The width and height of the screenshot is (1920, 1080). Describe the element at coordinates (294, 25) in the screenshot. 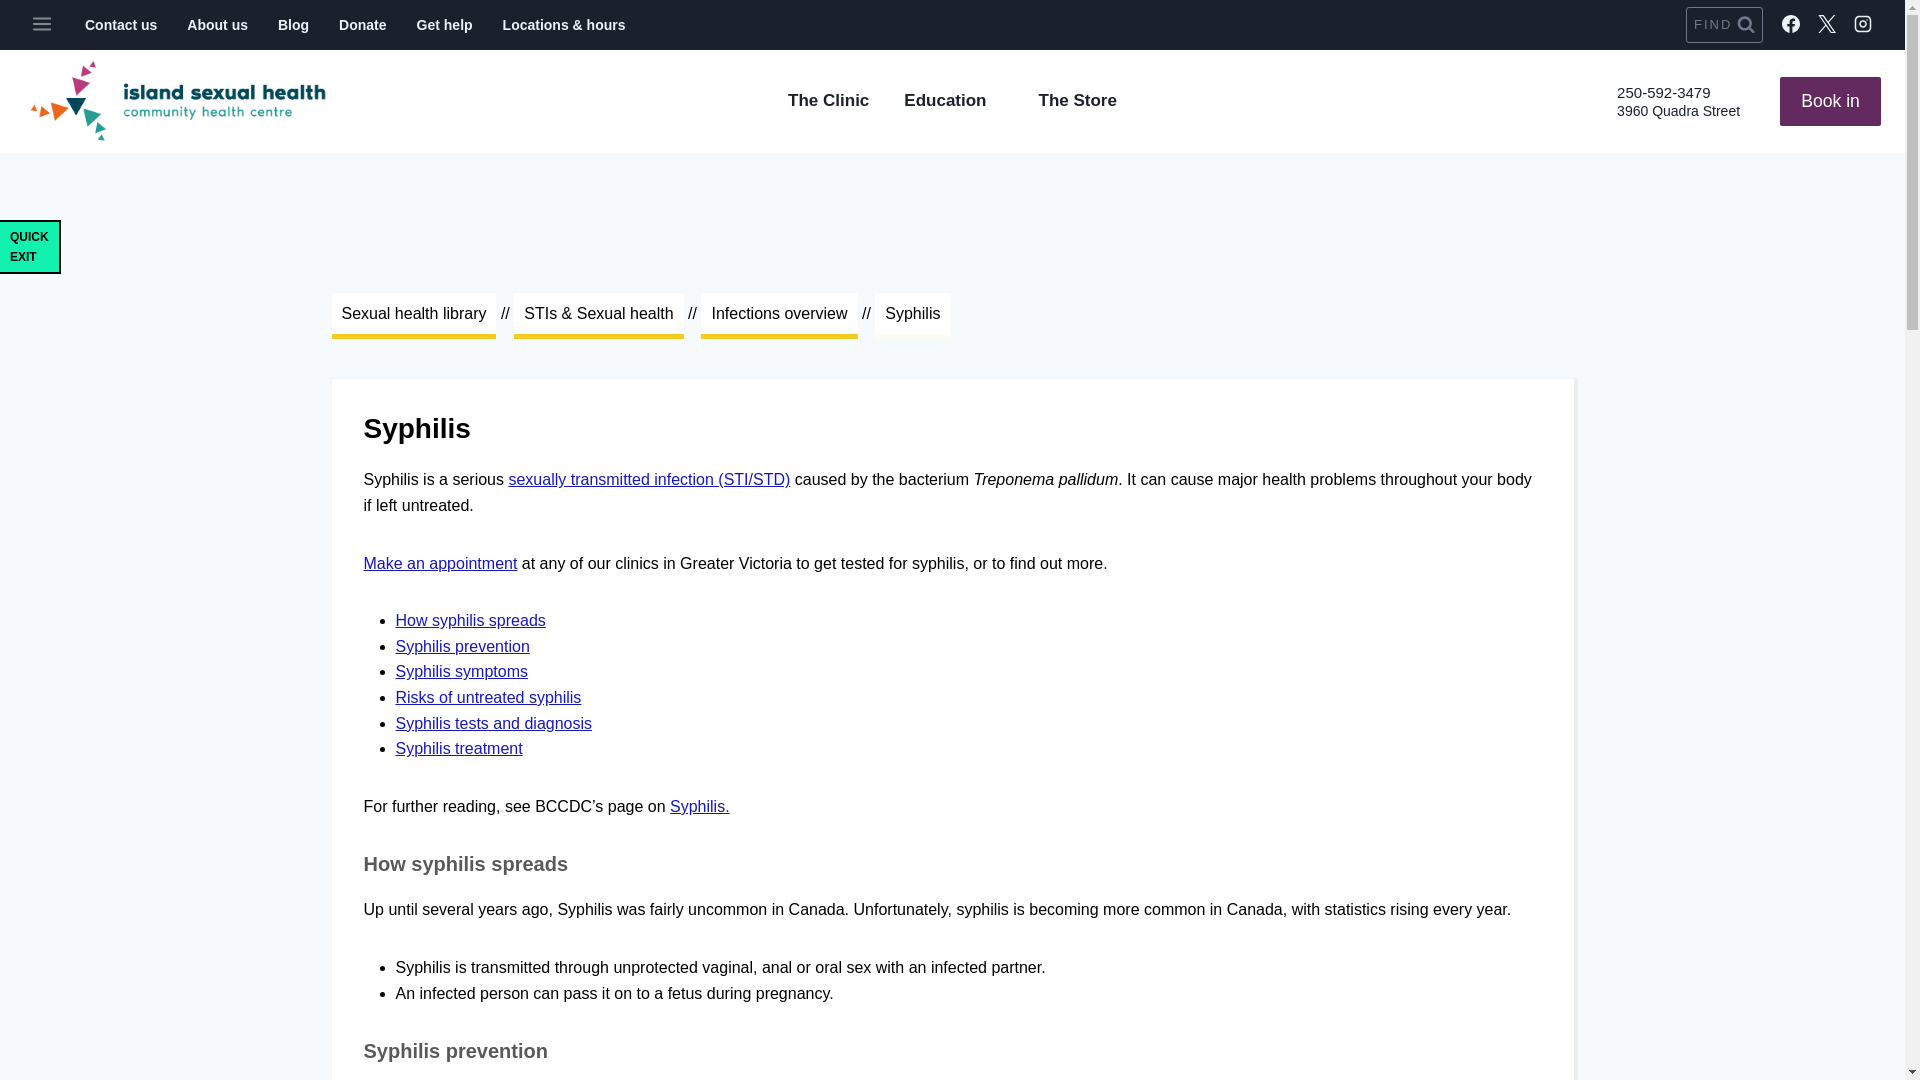

I see `Blog` at that location.